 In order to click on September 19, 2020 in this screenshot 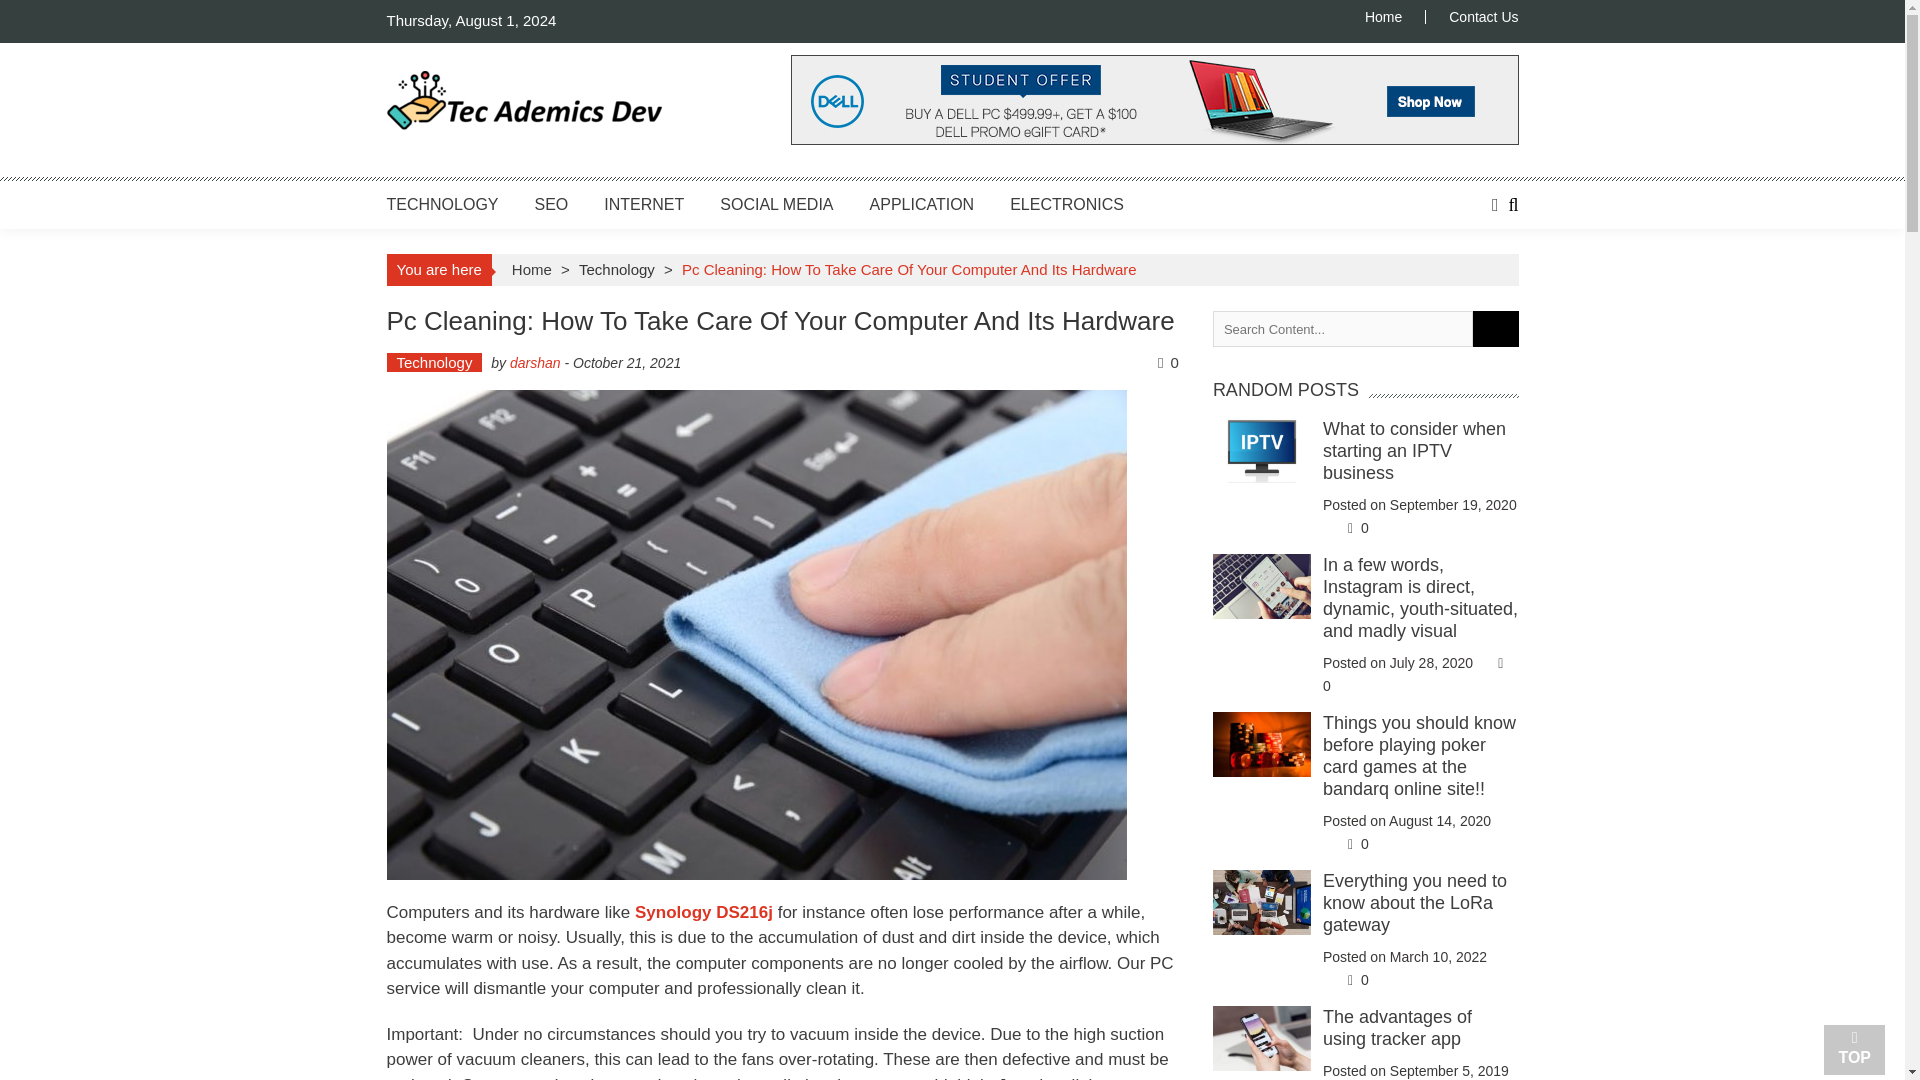, I will do `click(1453, 504)`.